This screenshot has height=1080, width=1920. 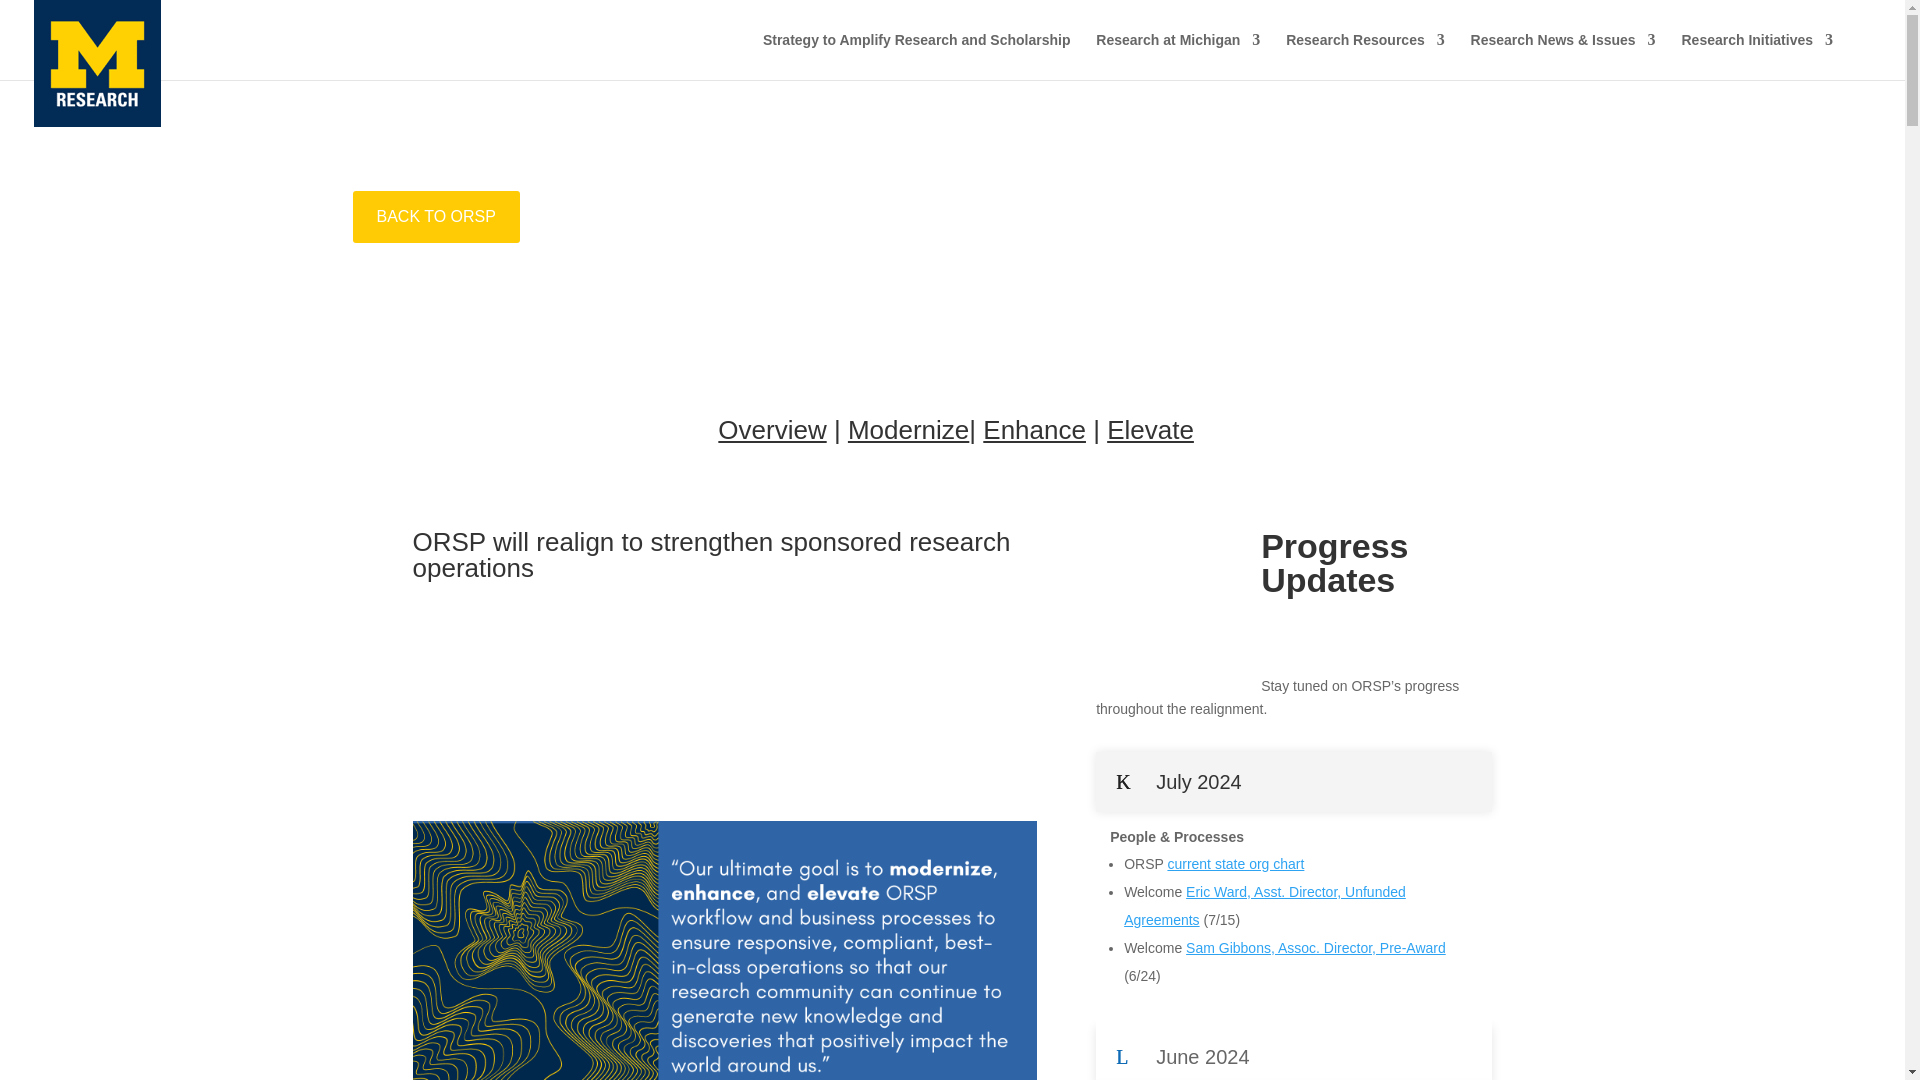 I want to click on Research Resources, so click(x=1366, y=56).